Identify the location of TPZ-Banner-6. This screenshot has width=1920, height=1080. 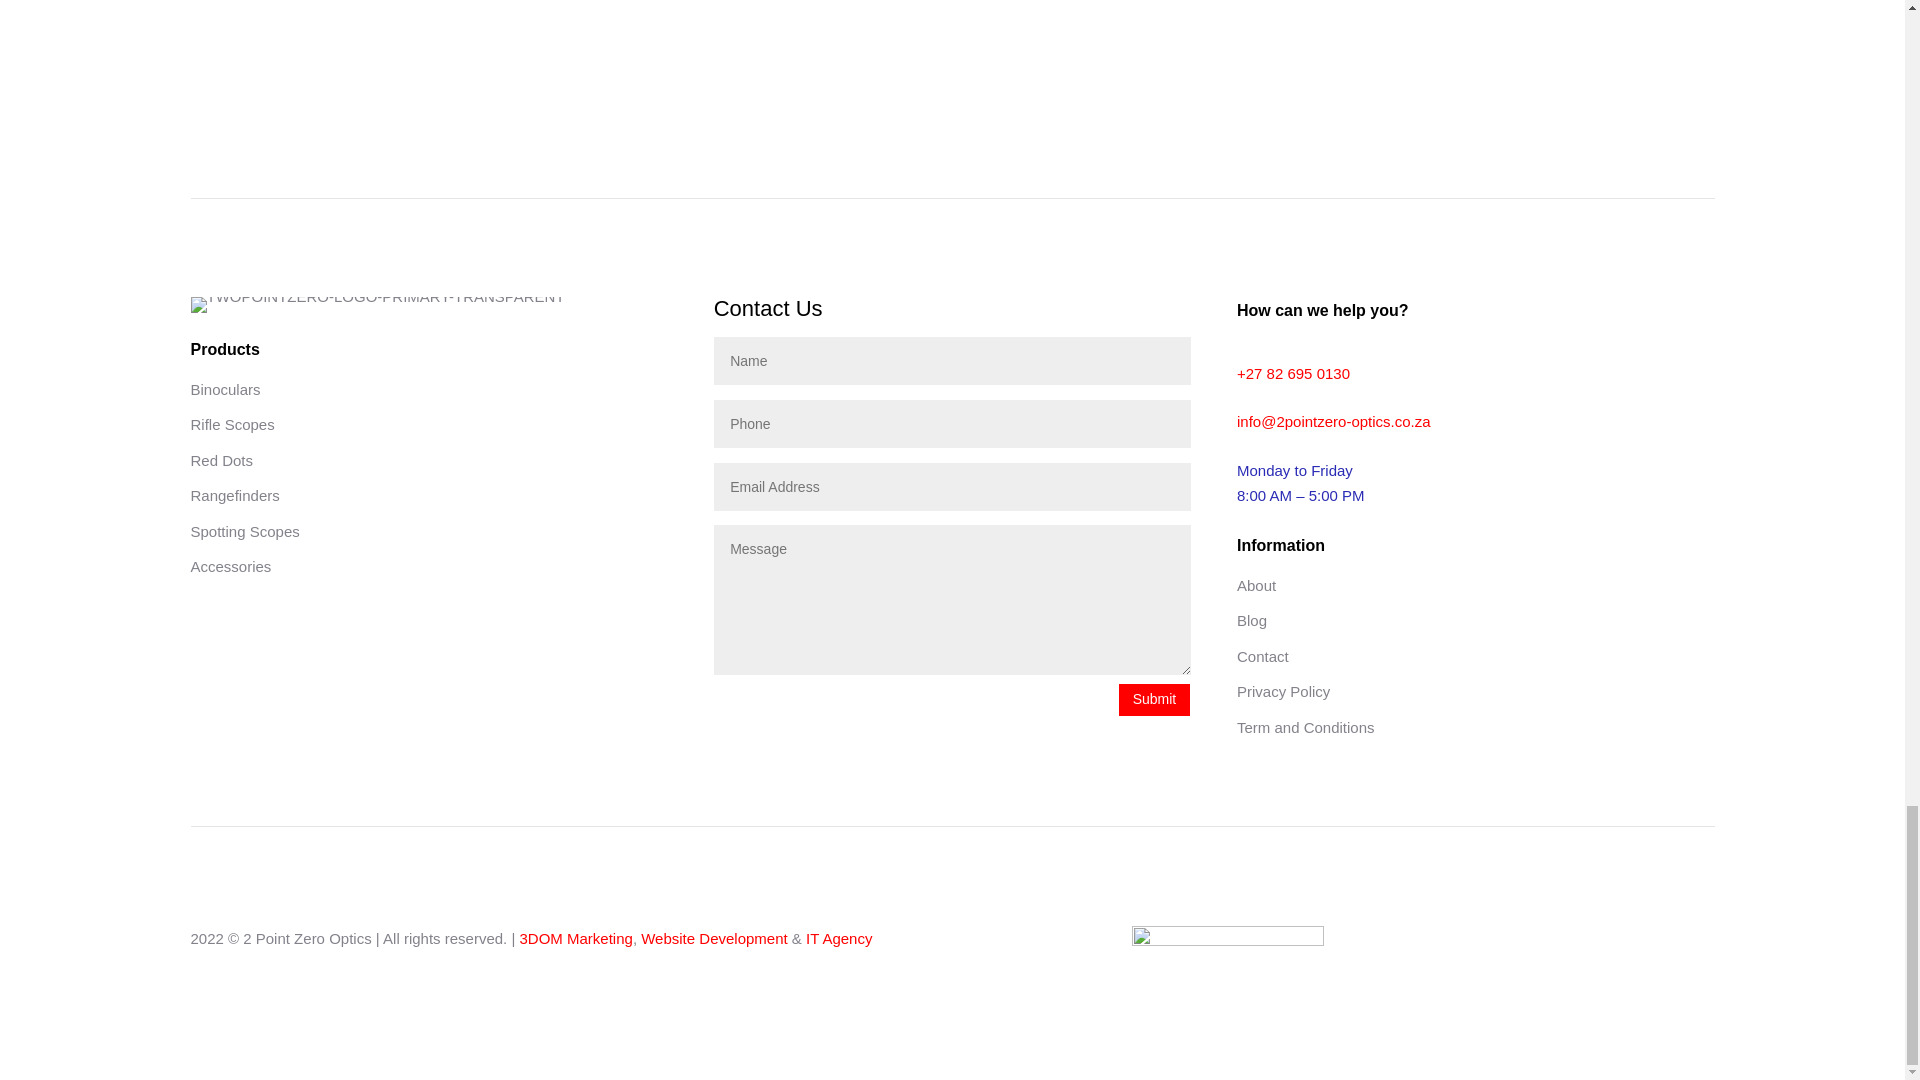
(377, 305).